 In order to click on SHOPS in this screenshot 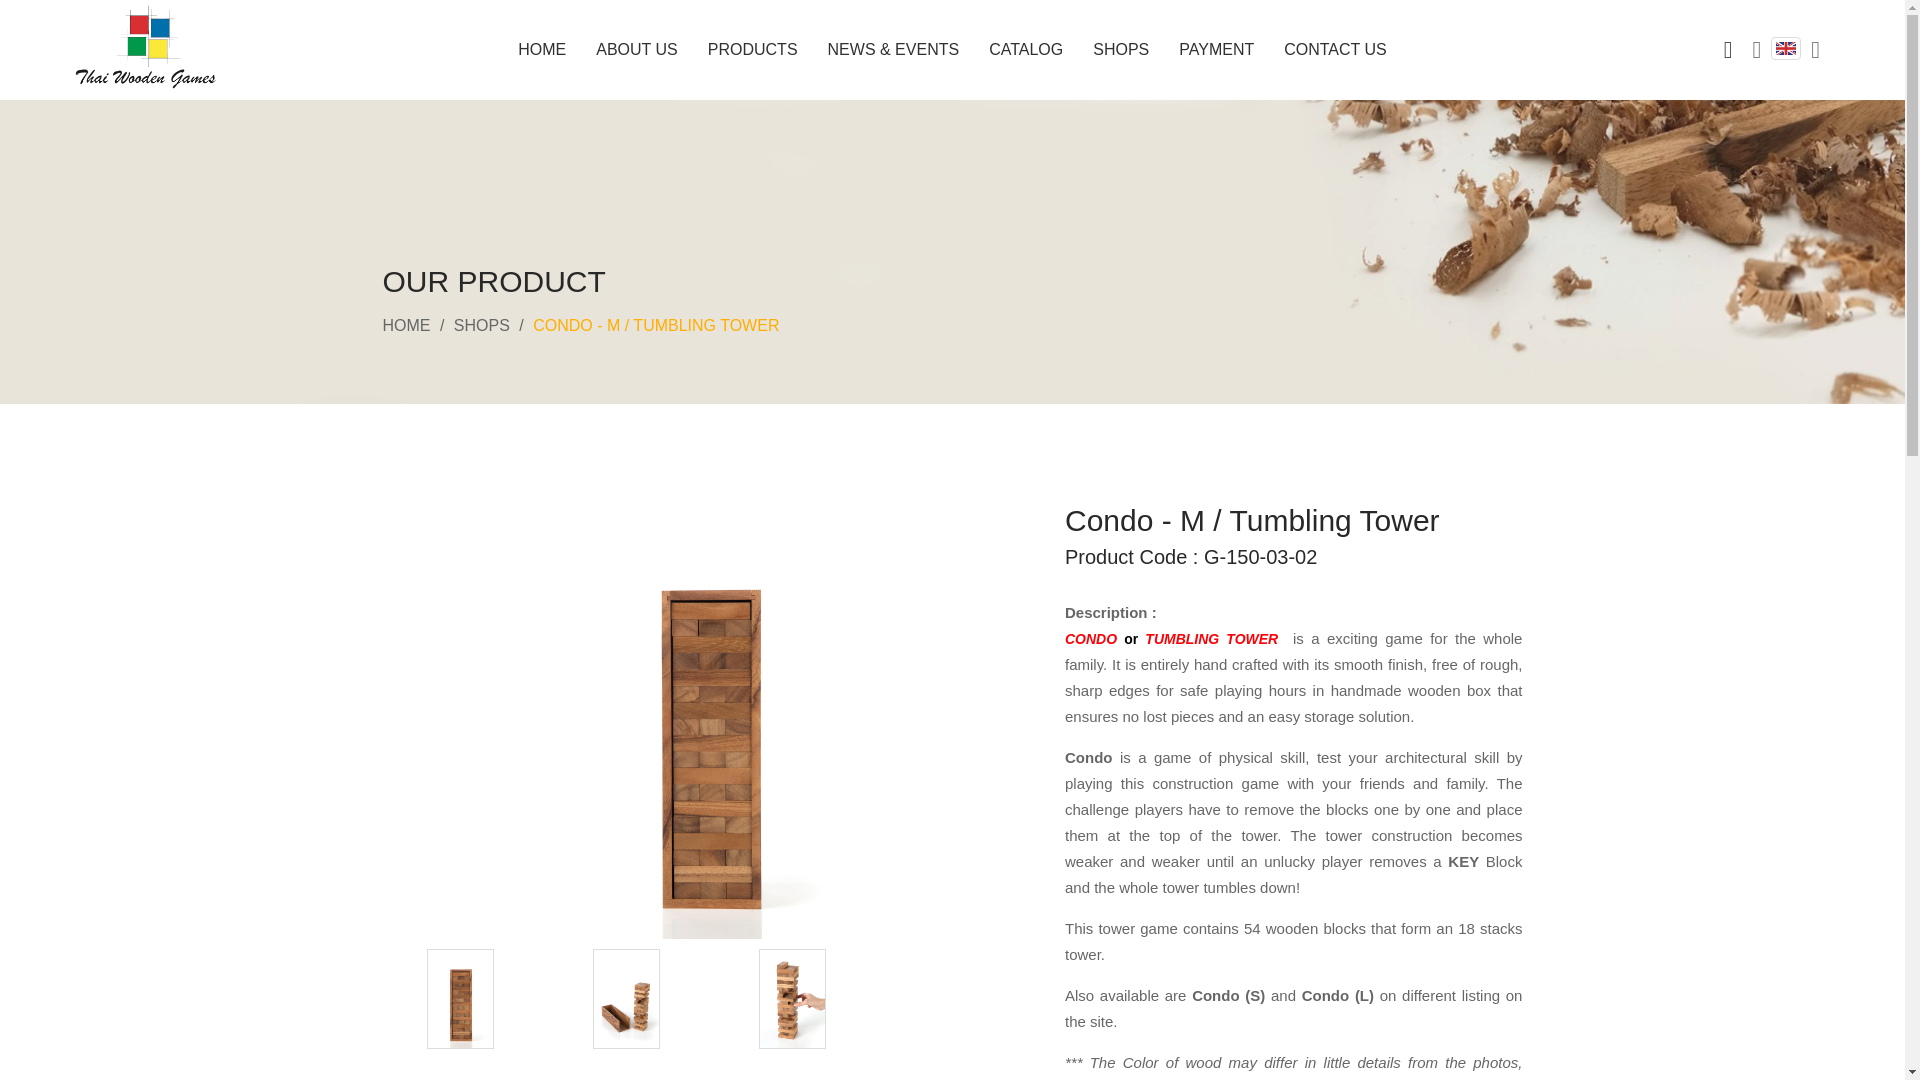, I will do `click(482, 325)`.